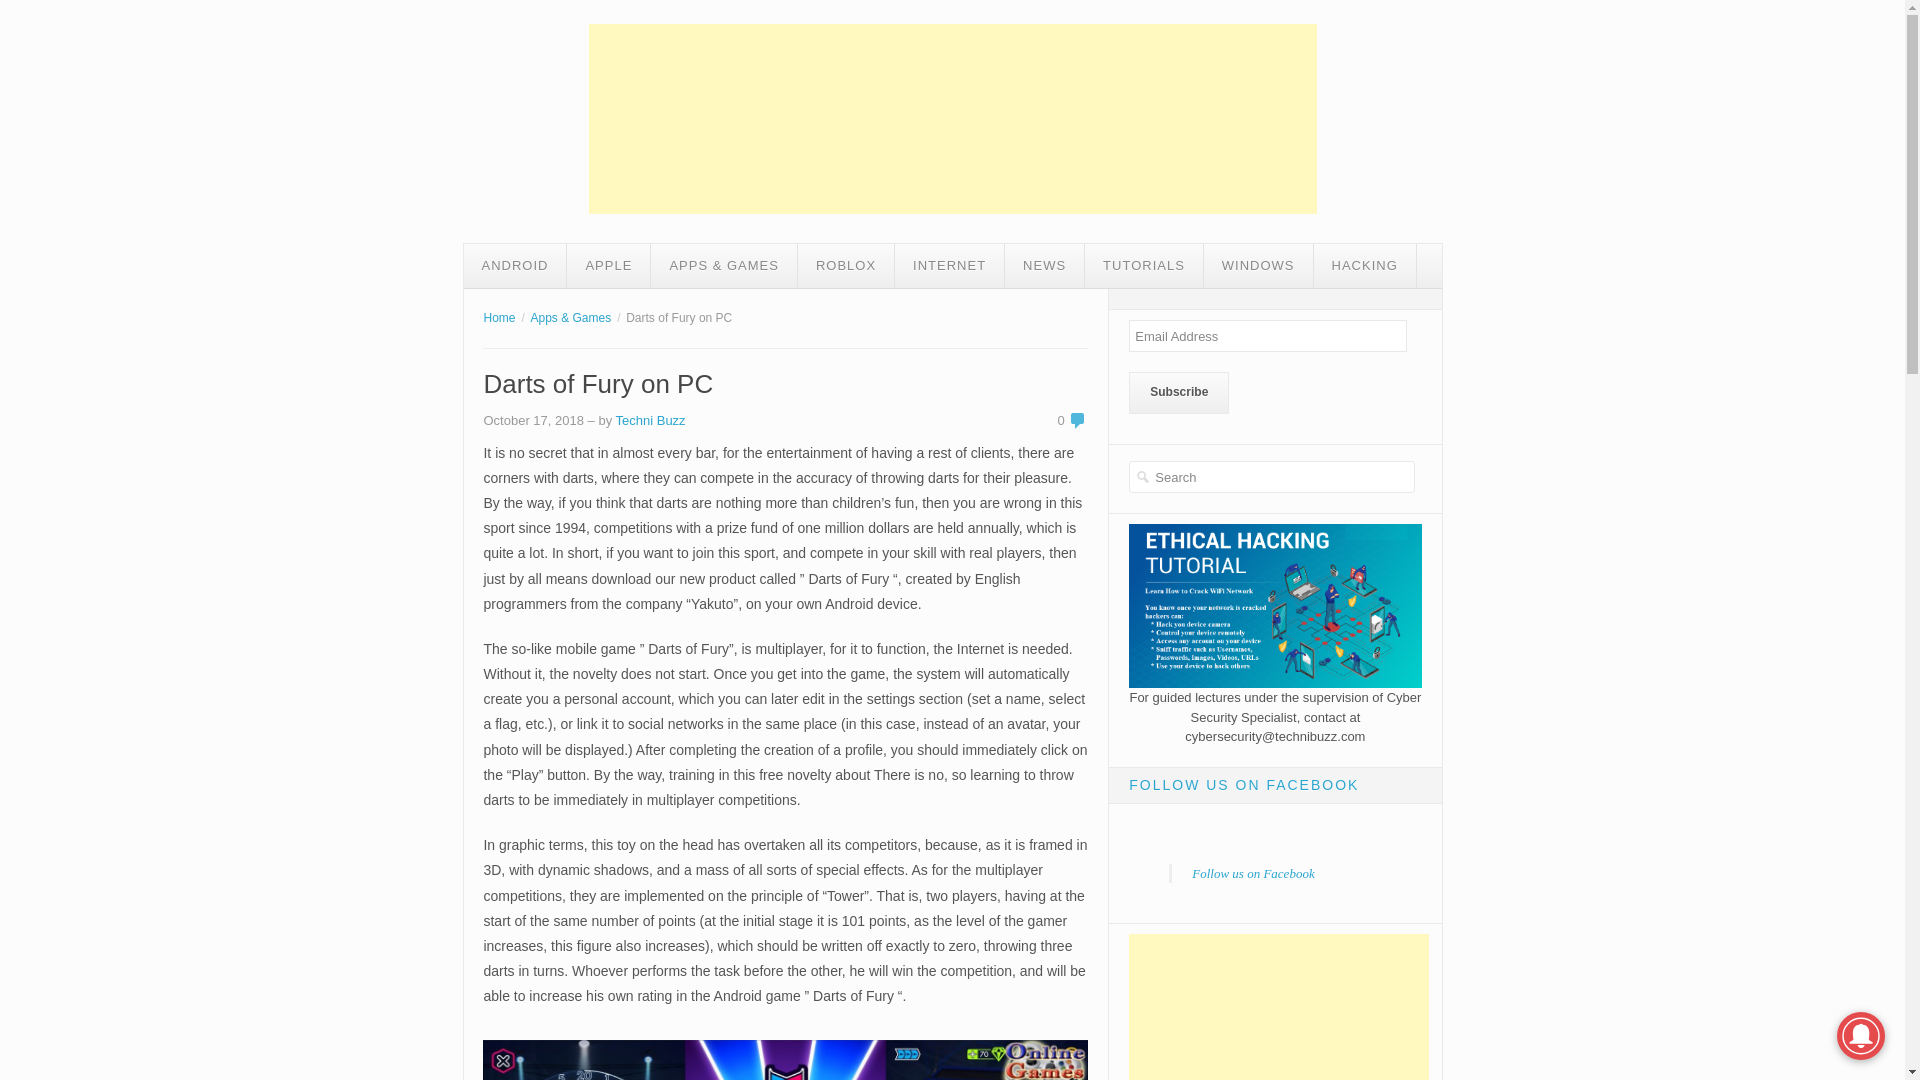 This screenshot has height=1080, width=1920. I want to click on Techni Buzz, so click(650, 420).